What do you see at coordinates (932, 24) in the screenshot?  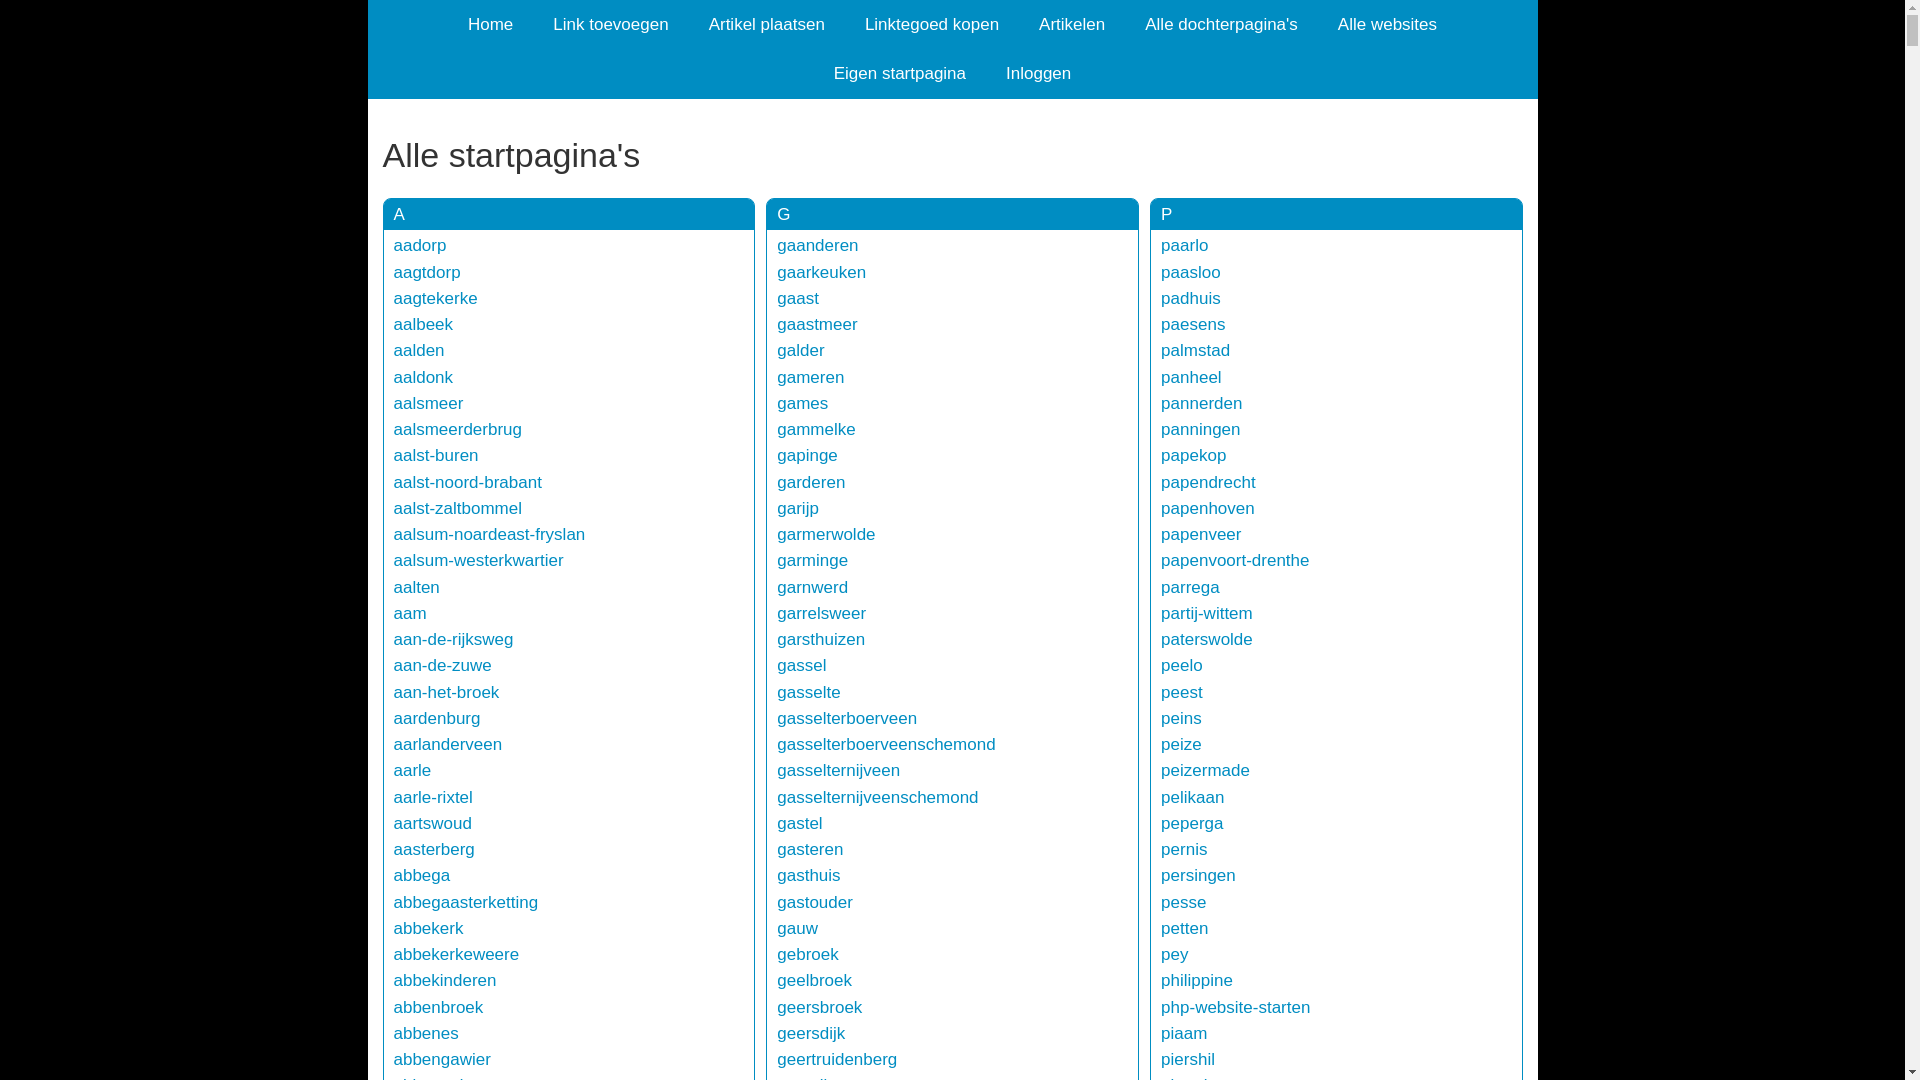 I see `Linktegoed kopen` at bounding box center [932, 24].